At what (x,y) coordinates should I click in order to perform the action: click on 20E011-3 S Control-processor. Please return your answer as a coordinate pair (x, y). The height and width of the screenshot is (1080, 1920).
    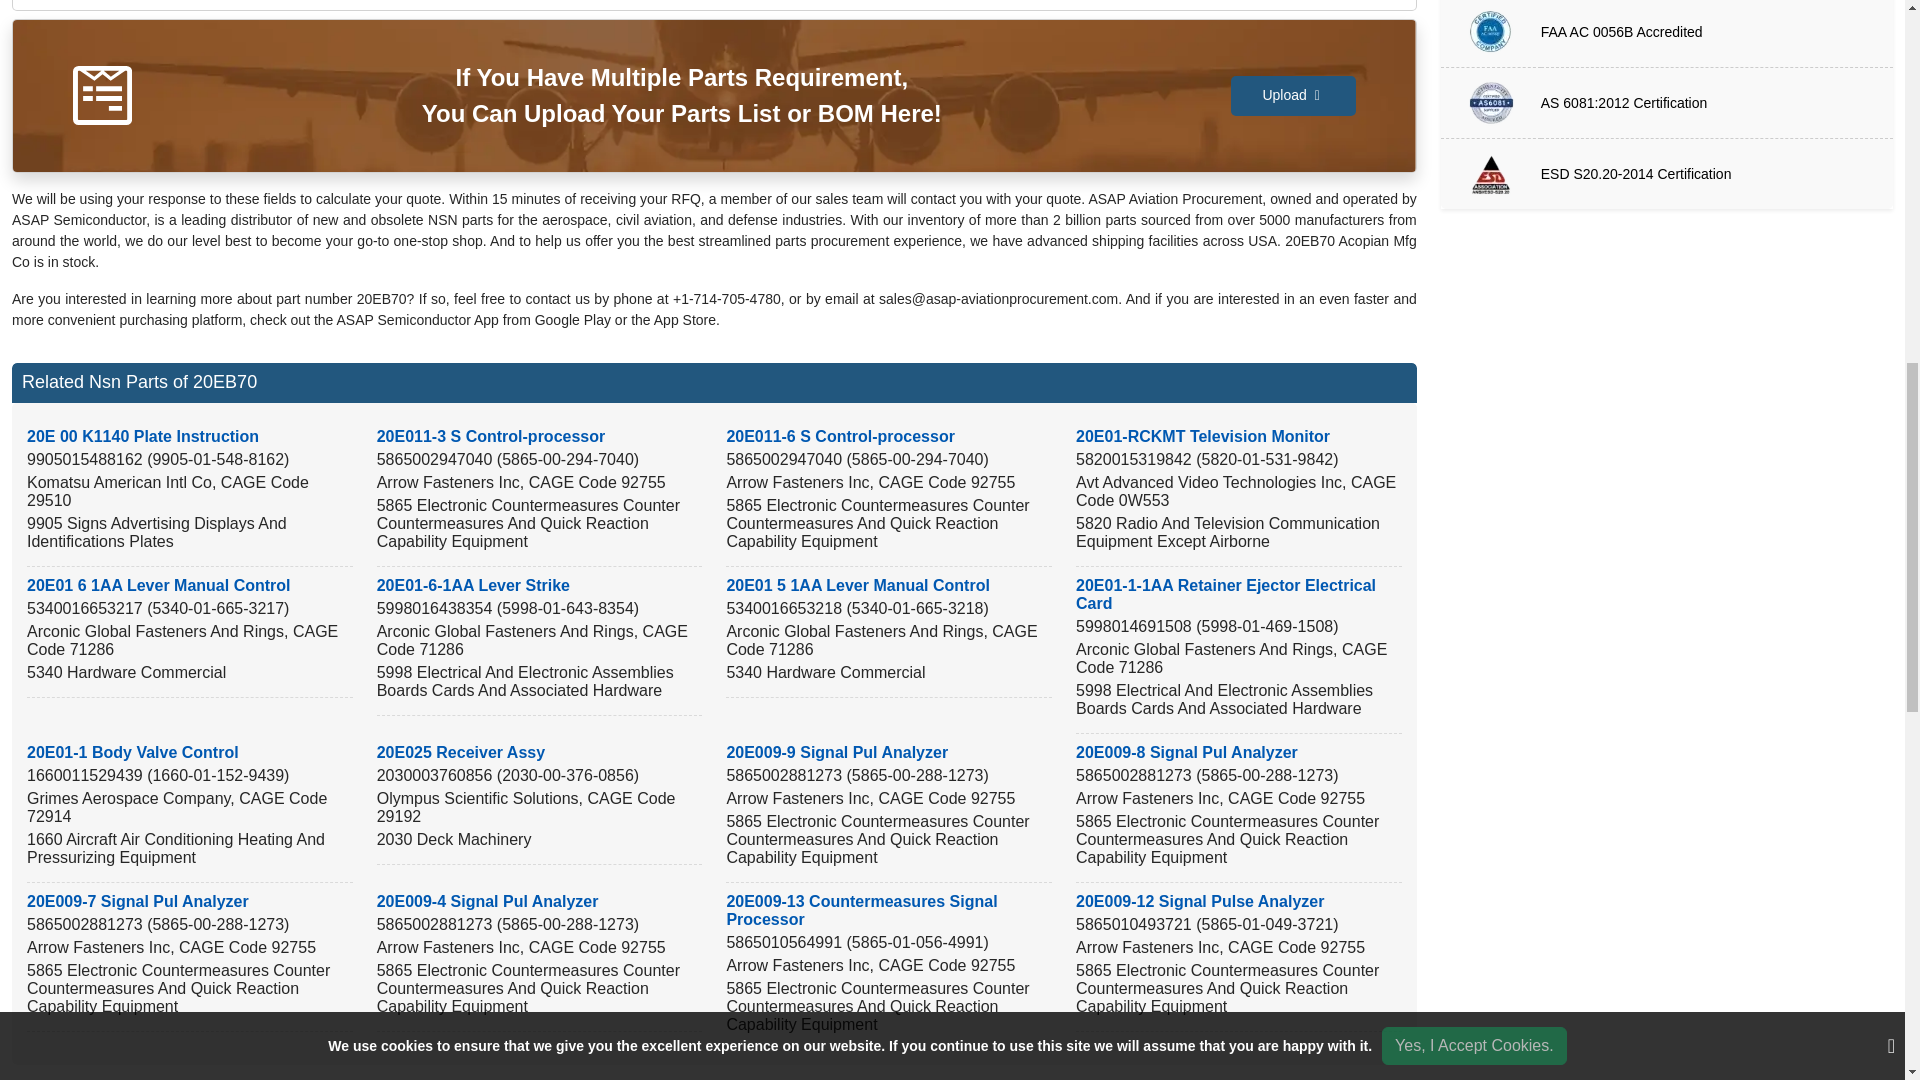
    Looking at the image, I should click on (491, 436).